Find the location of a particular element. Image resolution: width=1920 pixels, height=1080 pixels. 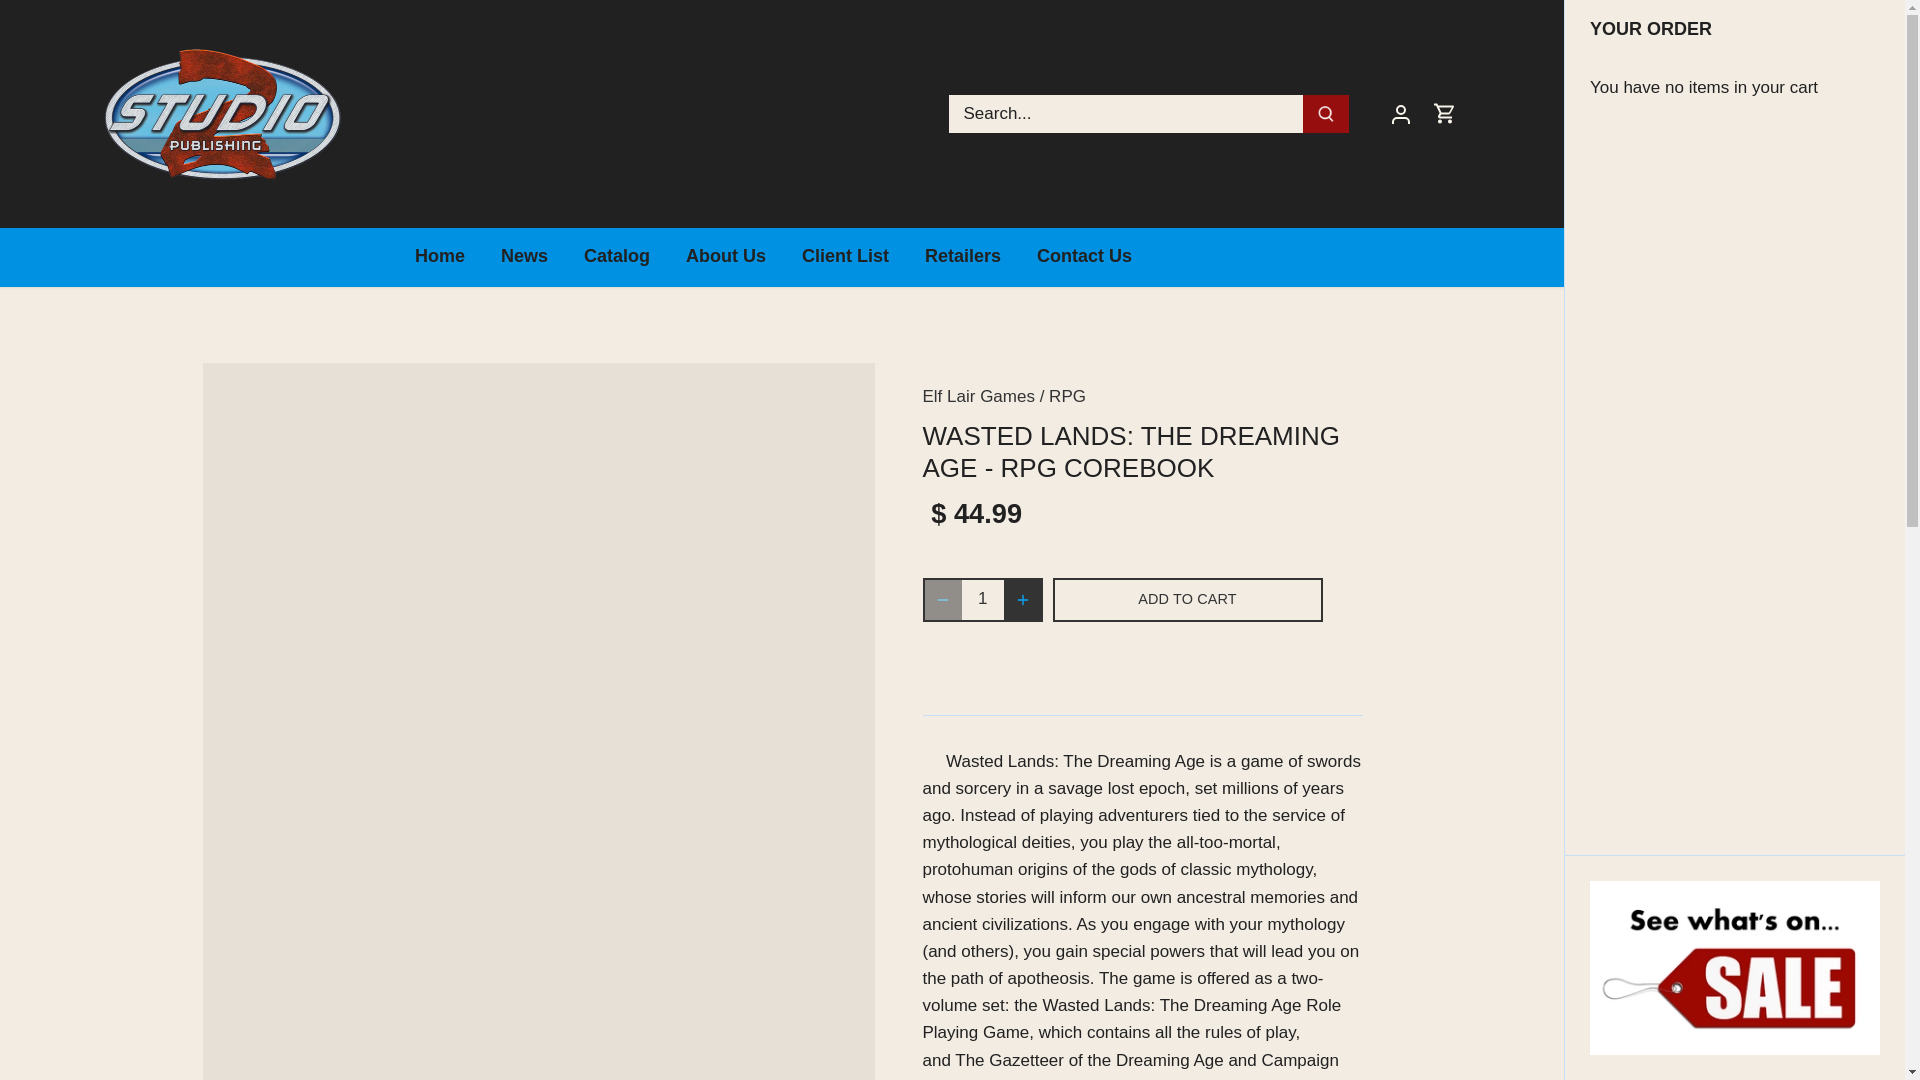

Elf Lair Games is located at coordinates (978, 396).